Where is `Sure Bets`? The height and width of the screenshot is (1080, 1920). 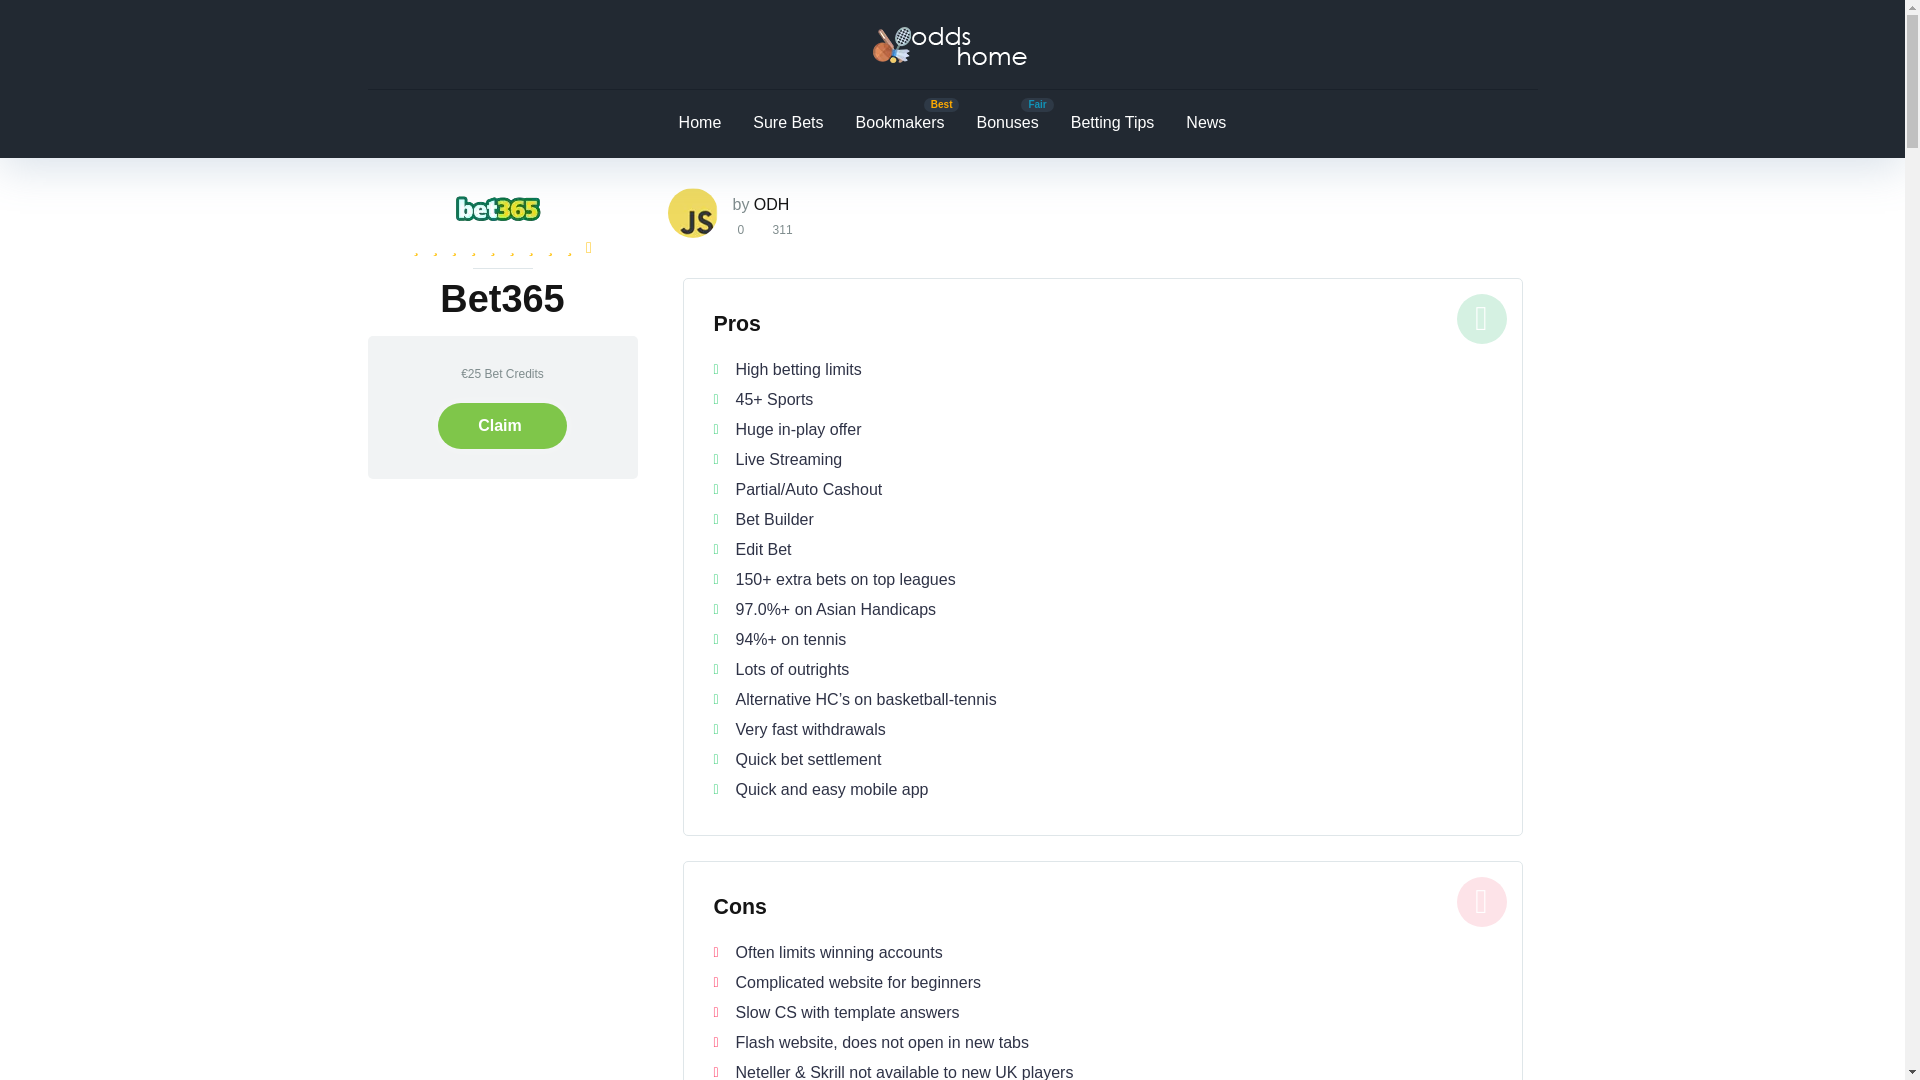
Sure Bets is located at coordinates (788, 123).